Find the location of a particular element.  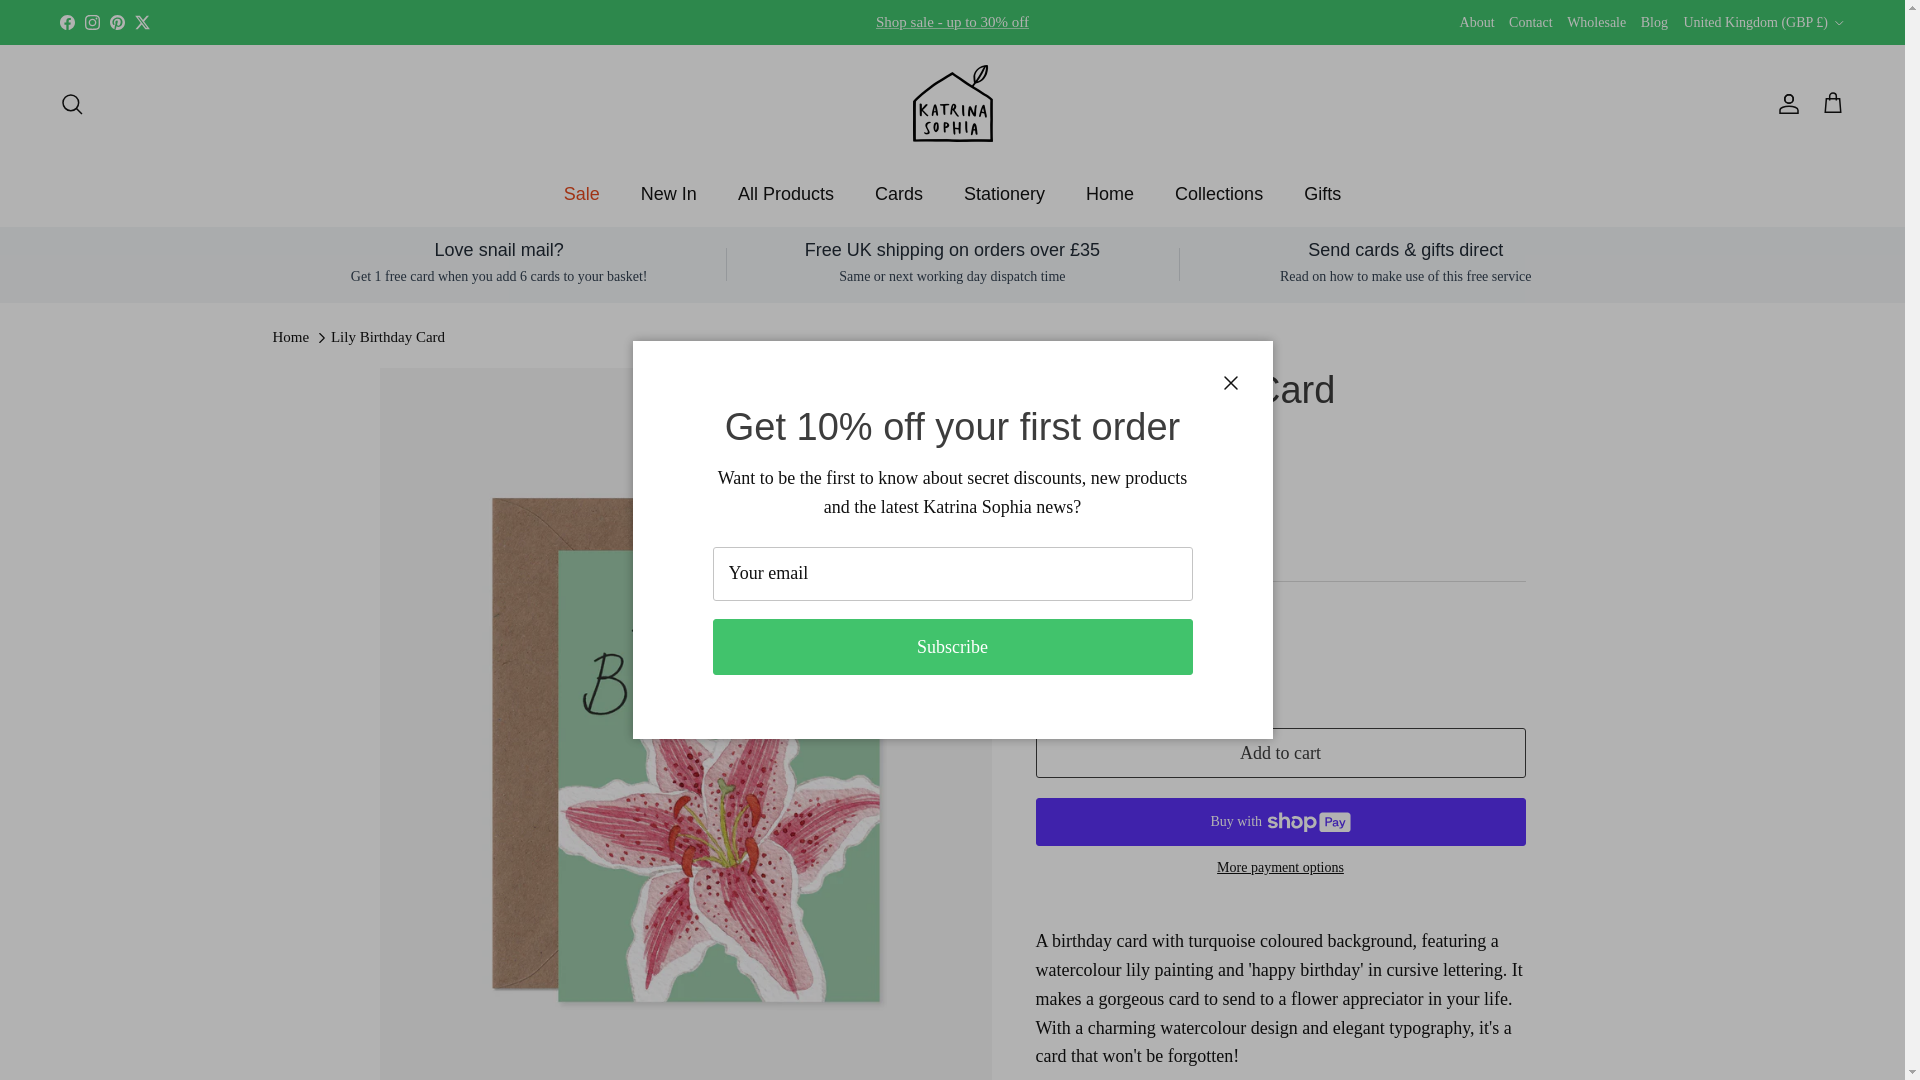

Pinterest is located at coordinates (116, 22).